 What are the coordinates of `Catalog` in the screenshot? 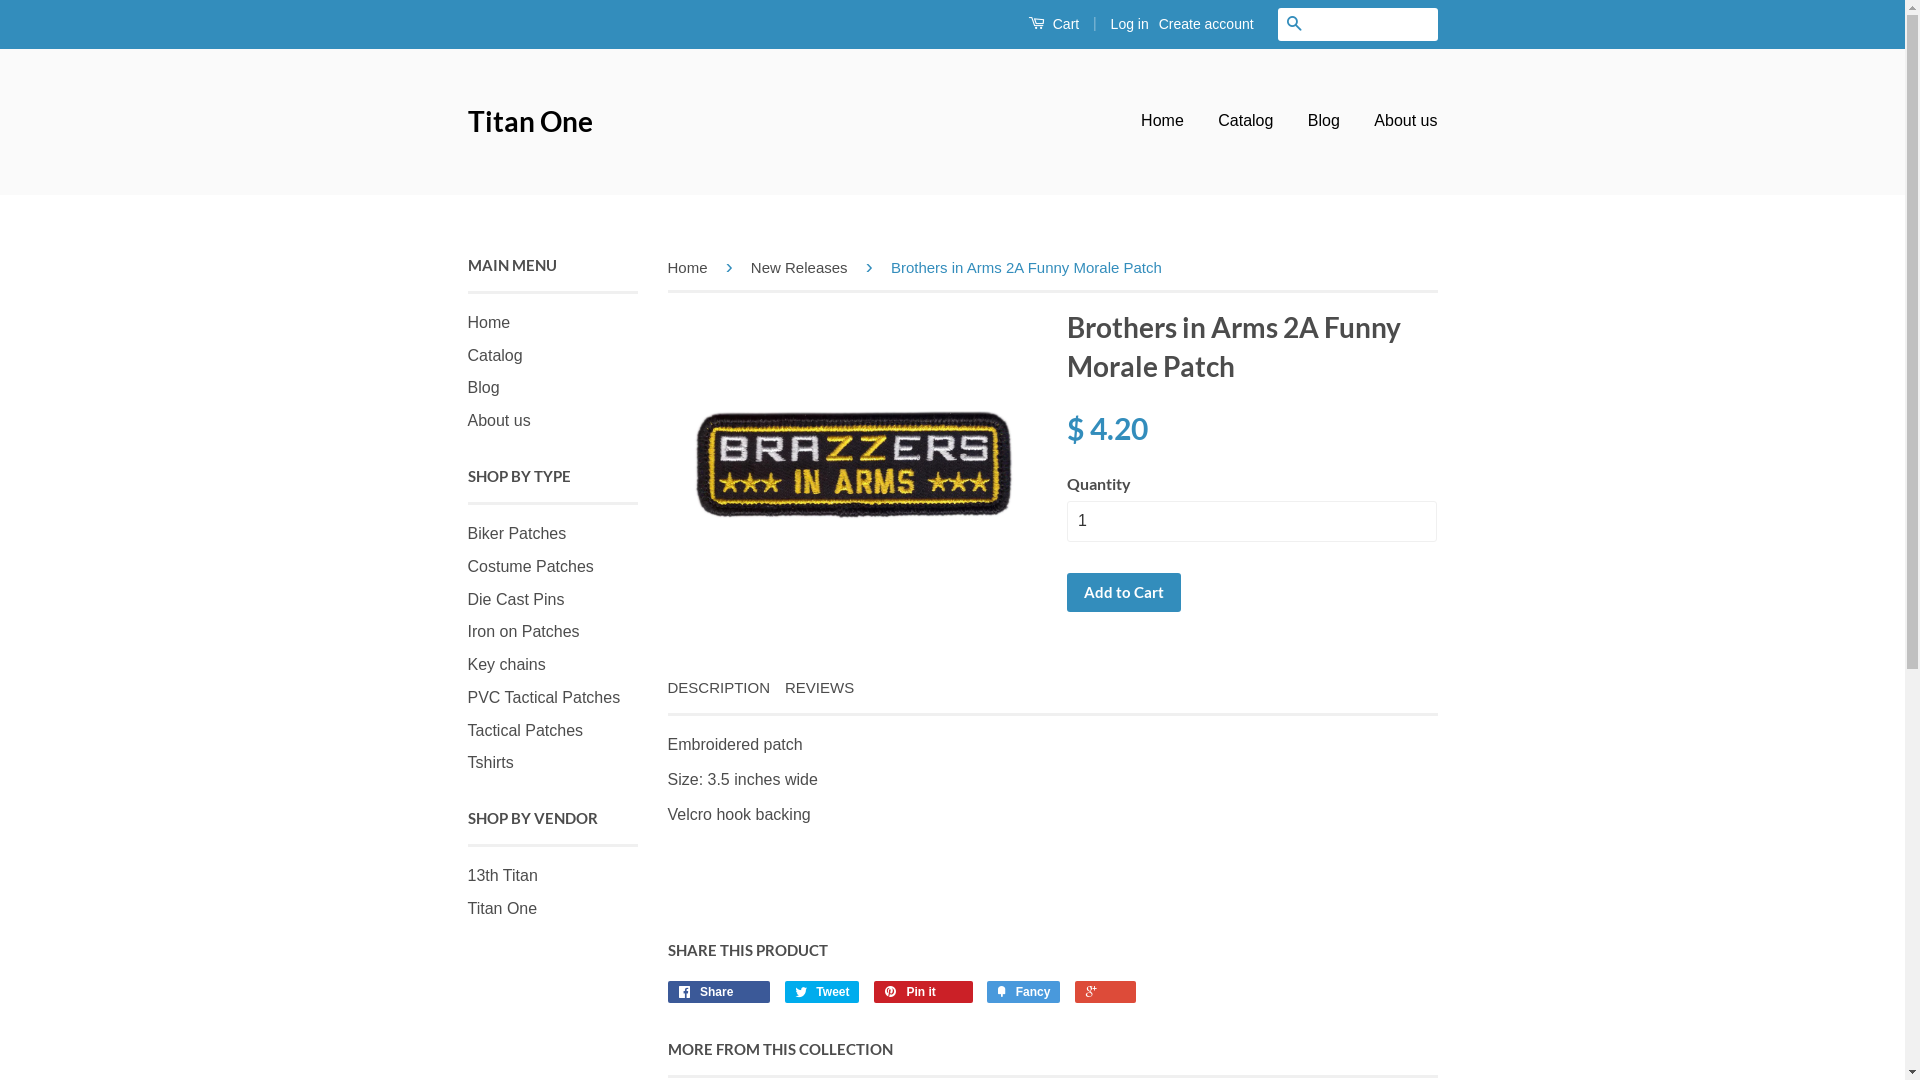 It's located at (1246, 122).